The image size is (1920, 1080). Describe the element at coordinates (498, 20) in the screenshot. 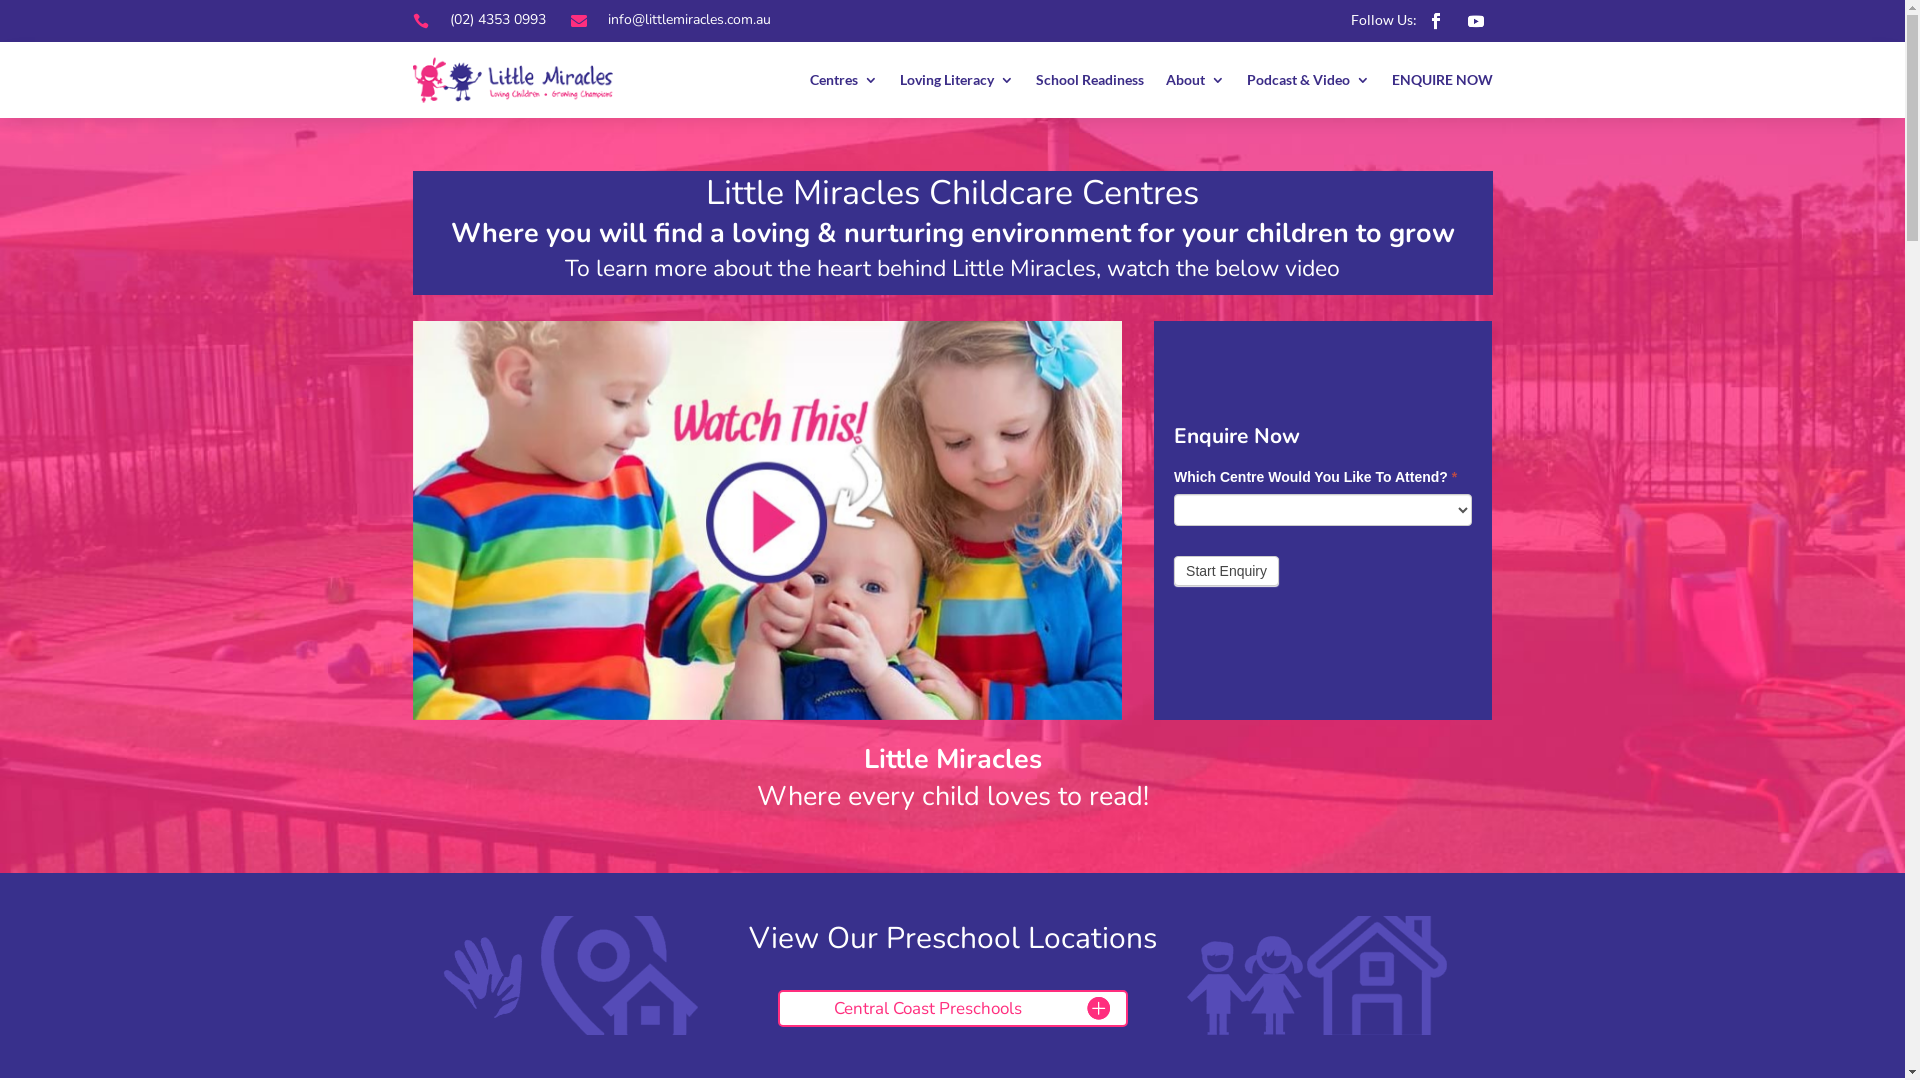

I see `(02) 4353 0993` at that location.